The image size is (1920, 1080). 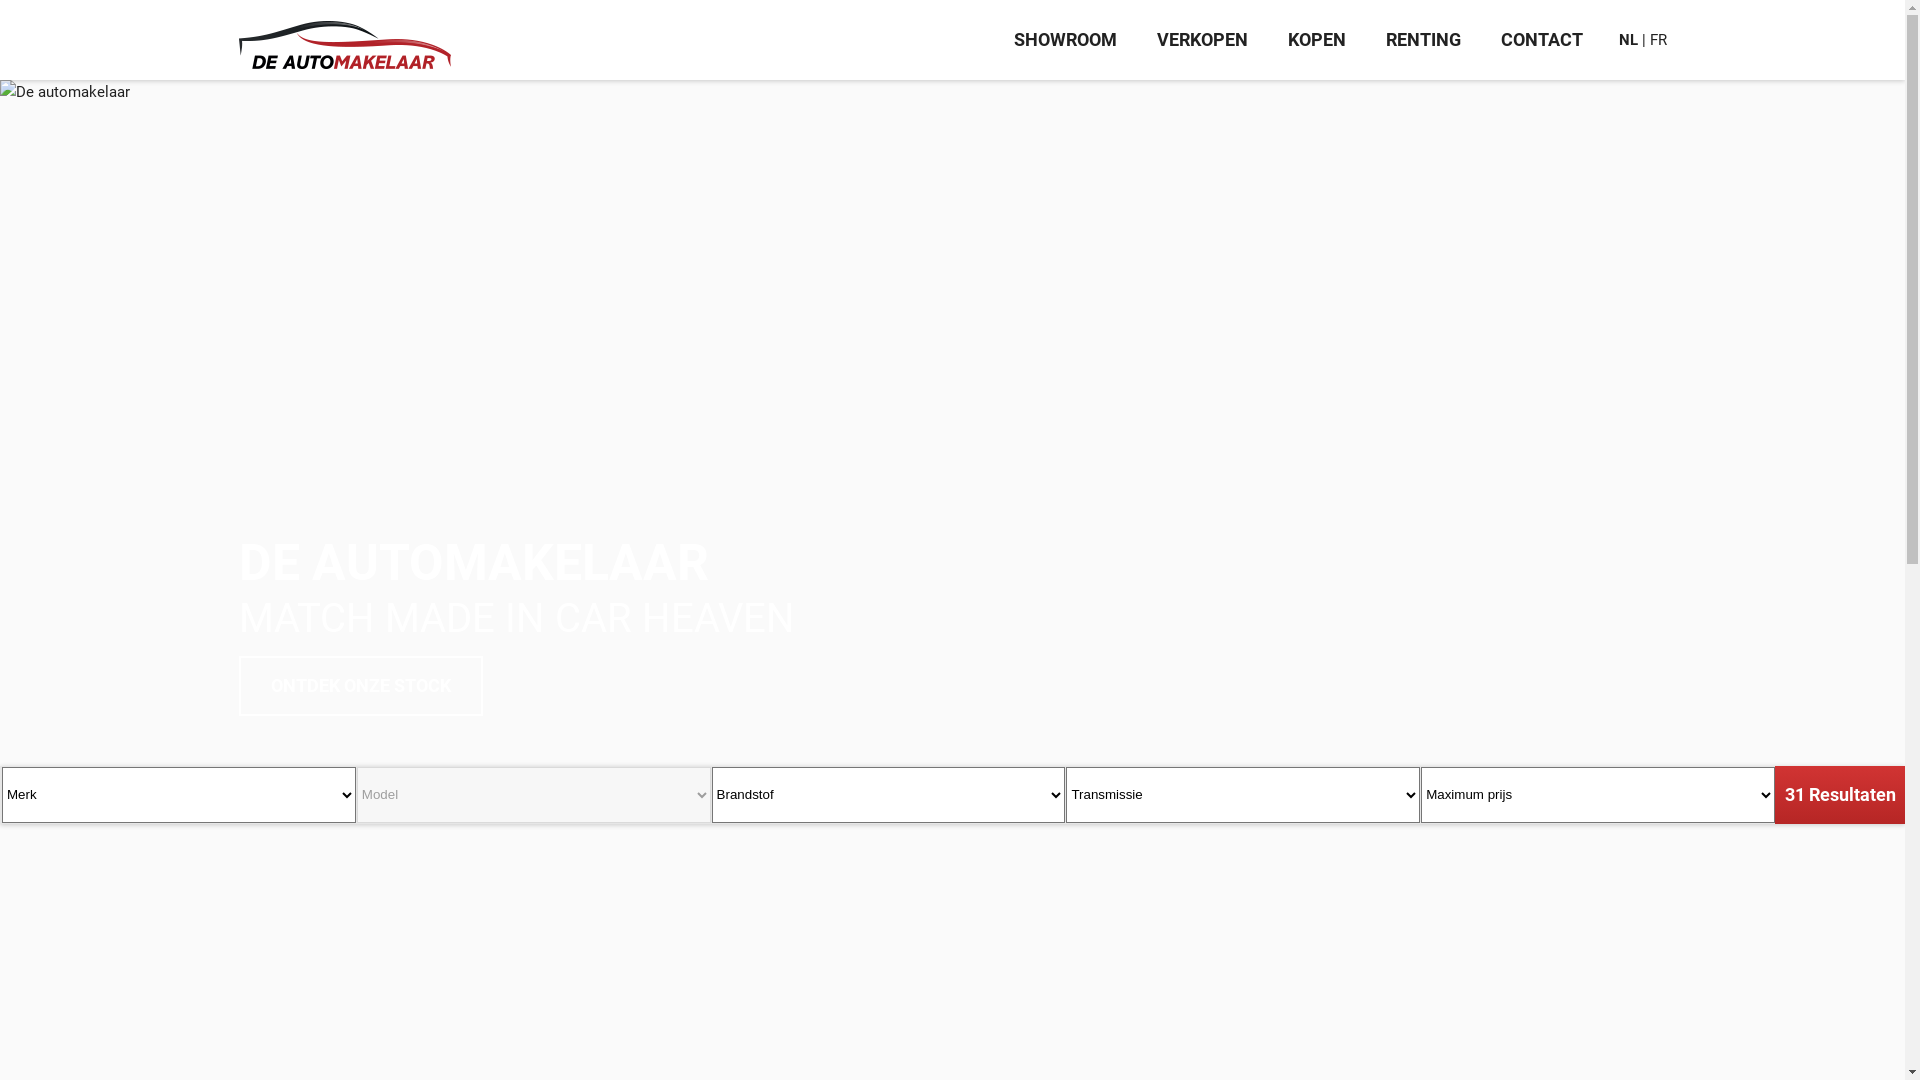 I want to click on NL, so click(x=1628, y=40).